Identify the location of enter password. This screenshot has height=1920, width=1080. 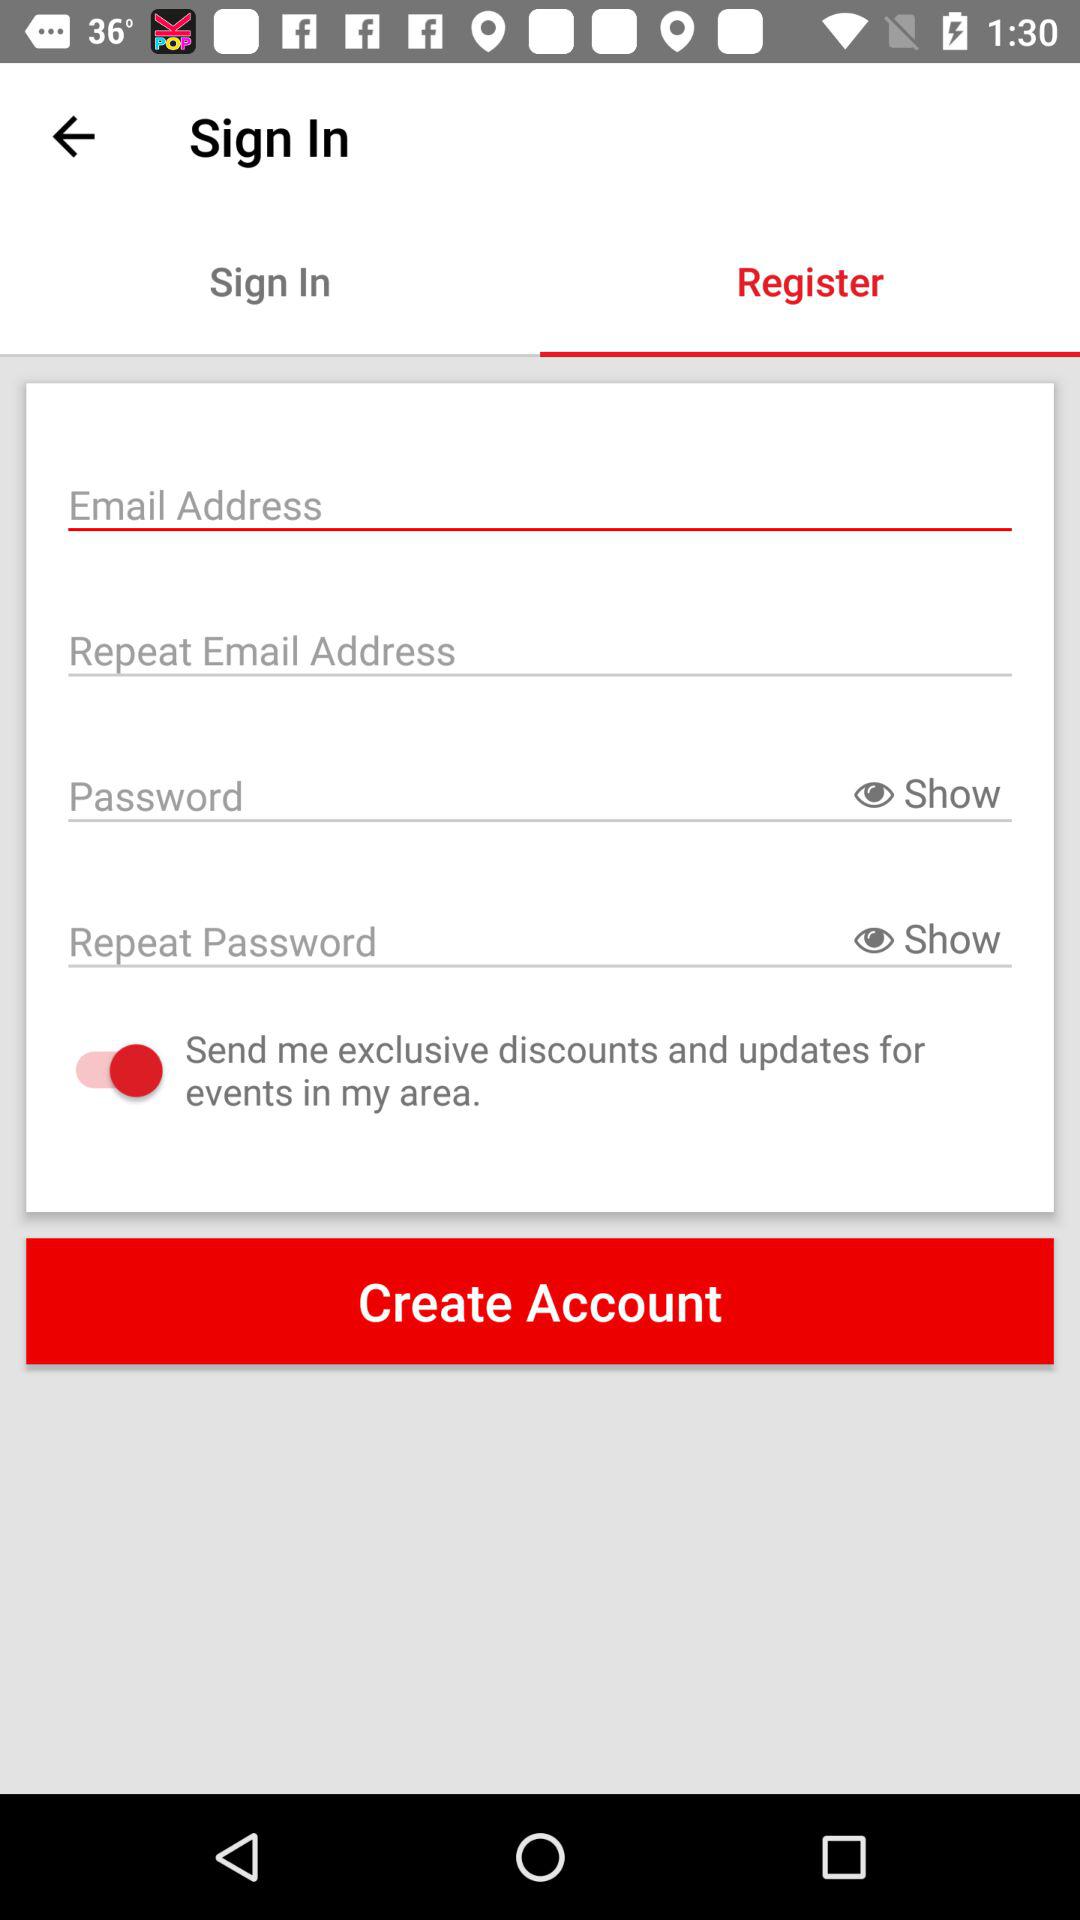
(540, 939).